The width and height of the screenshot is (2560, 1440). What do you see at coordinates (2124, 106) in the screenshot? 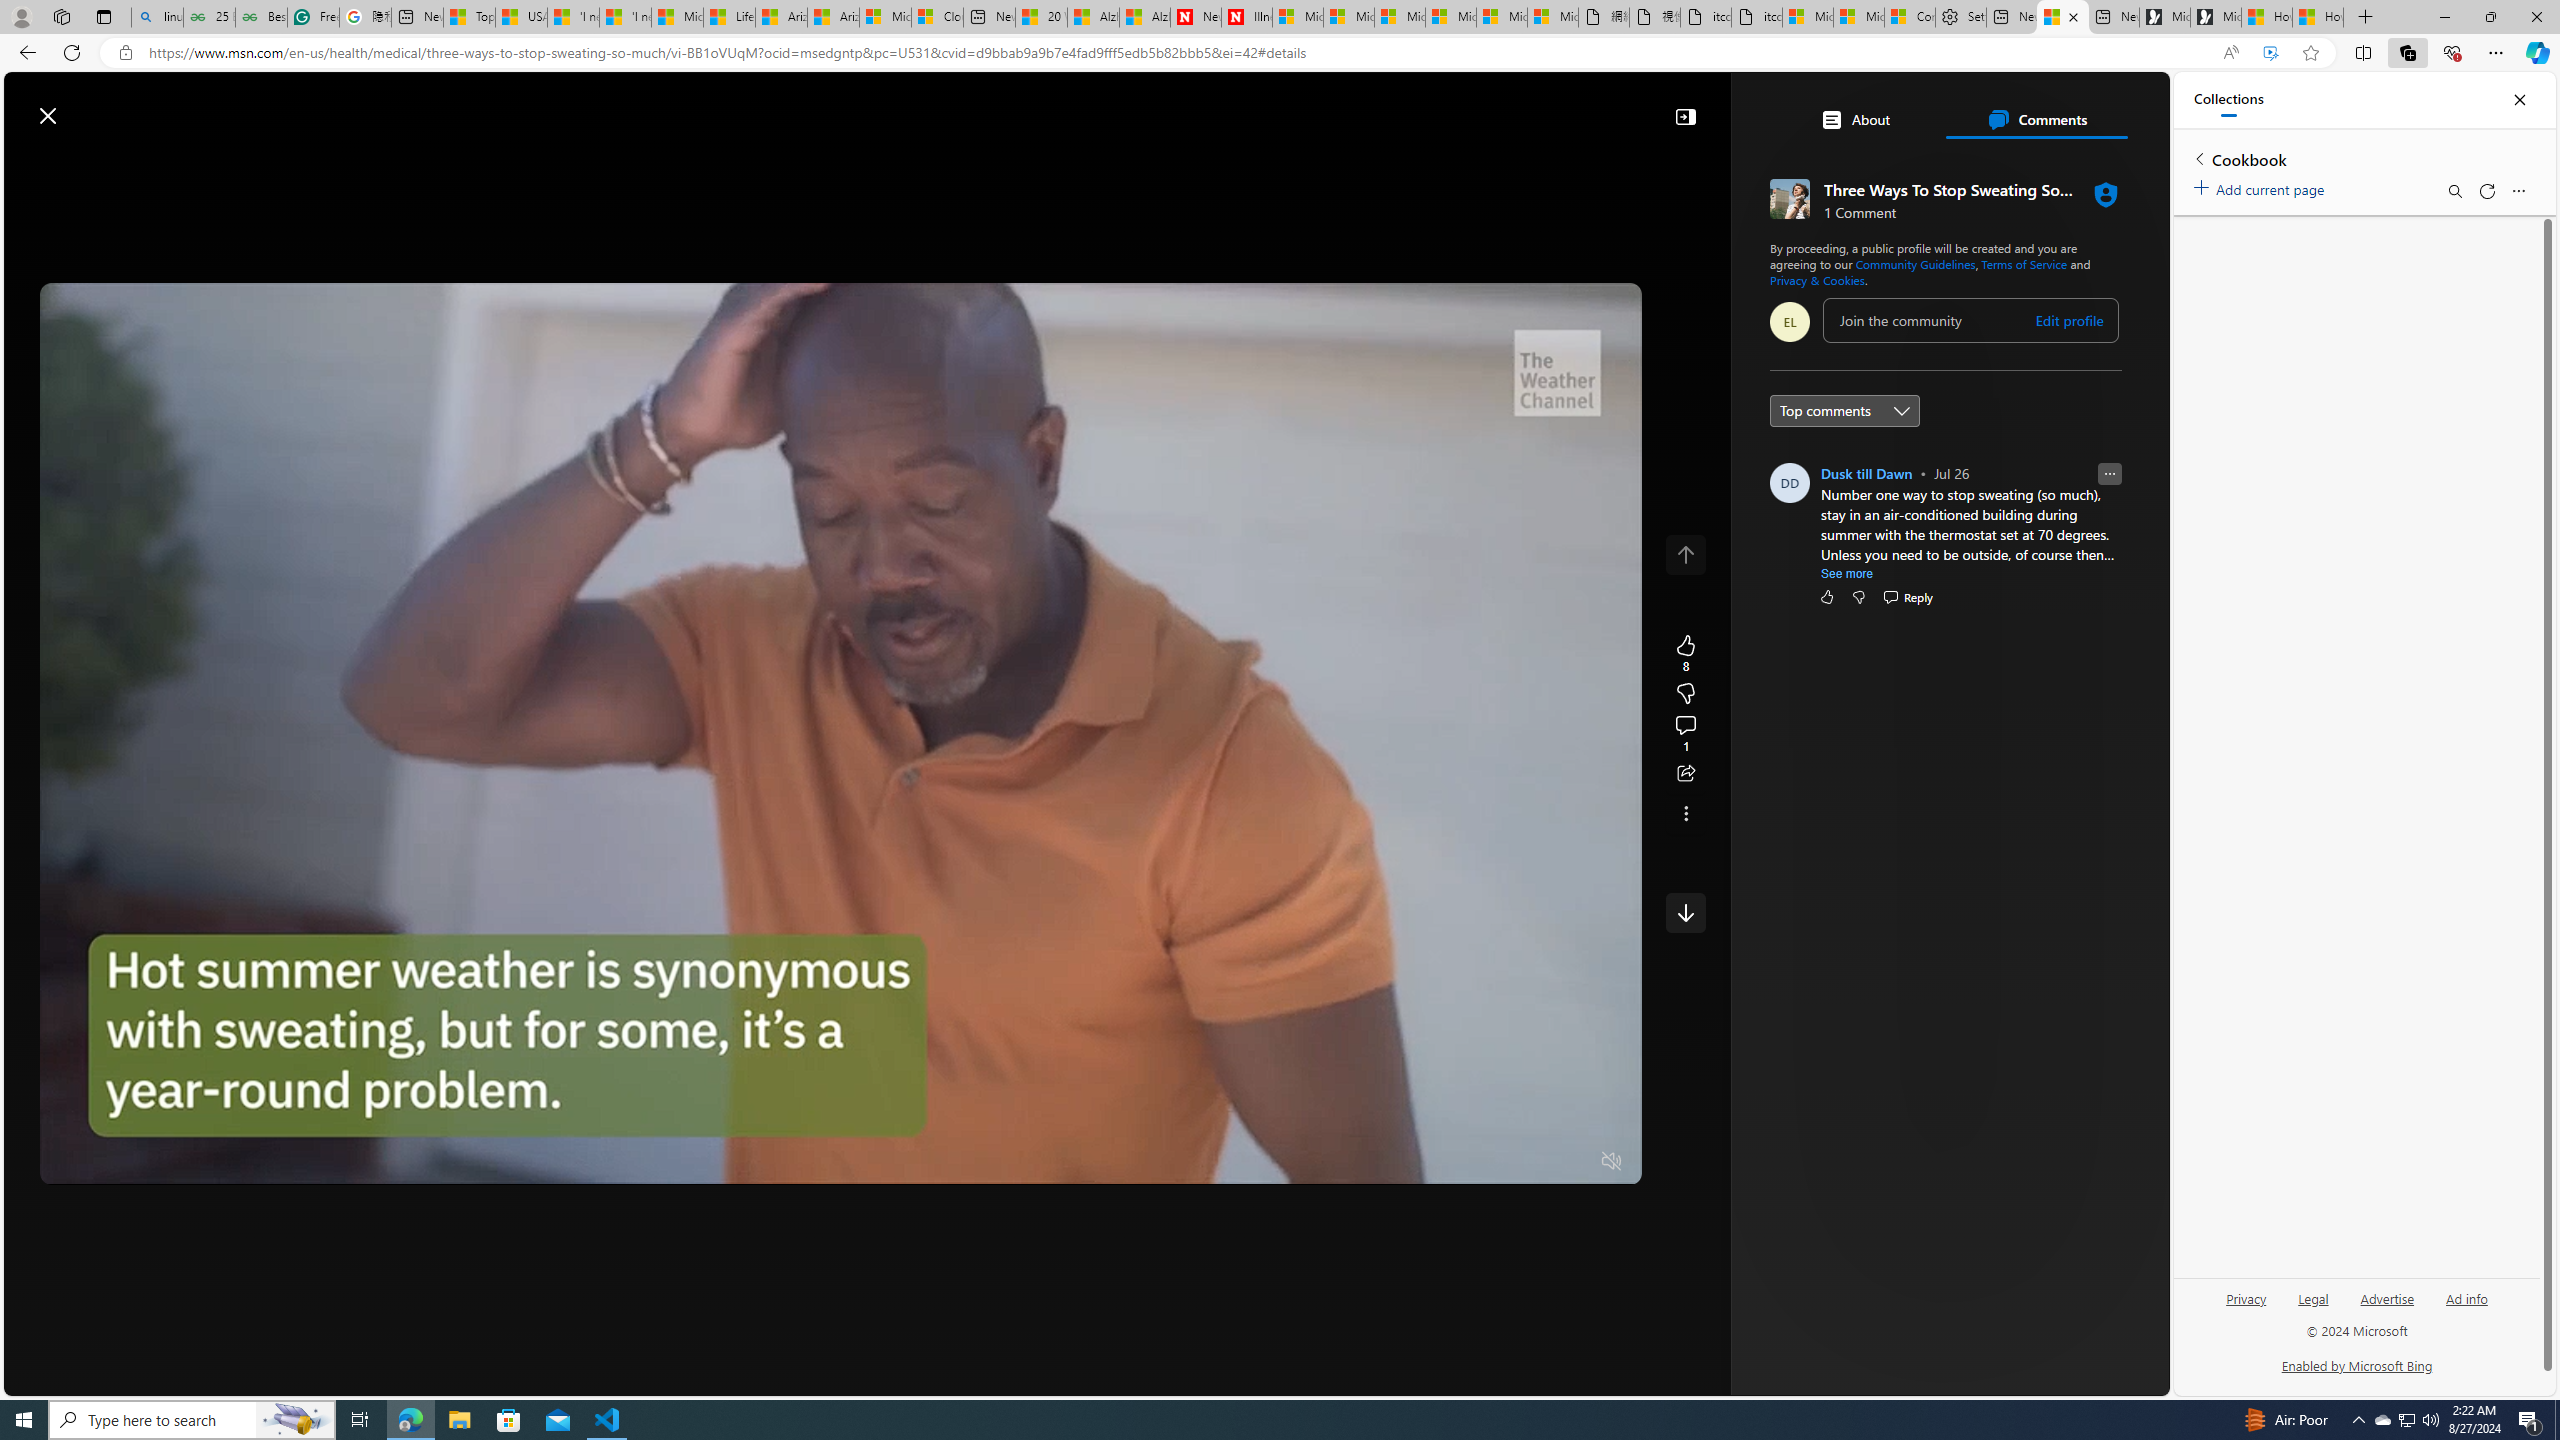
I see `Open settings` at bounding box center [2124, 106].